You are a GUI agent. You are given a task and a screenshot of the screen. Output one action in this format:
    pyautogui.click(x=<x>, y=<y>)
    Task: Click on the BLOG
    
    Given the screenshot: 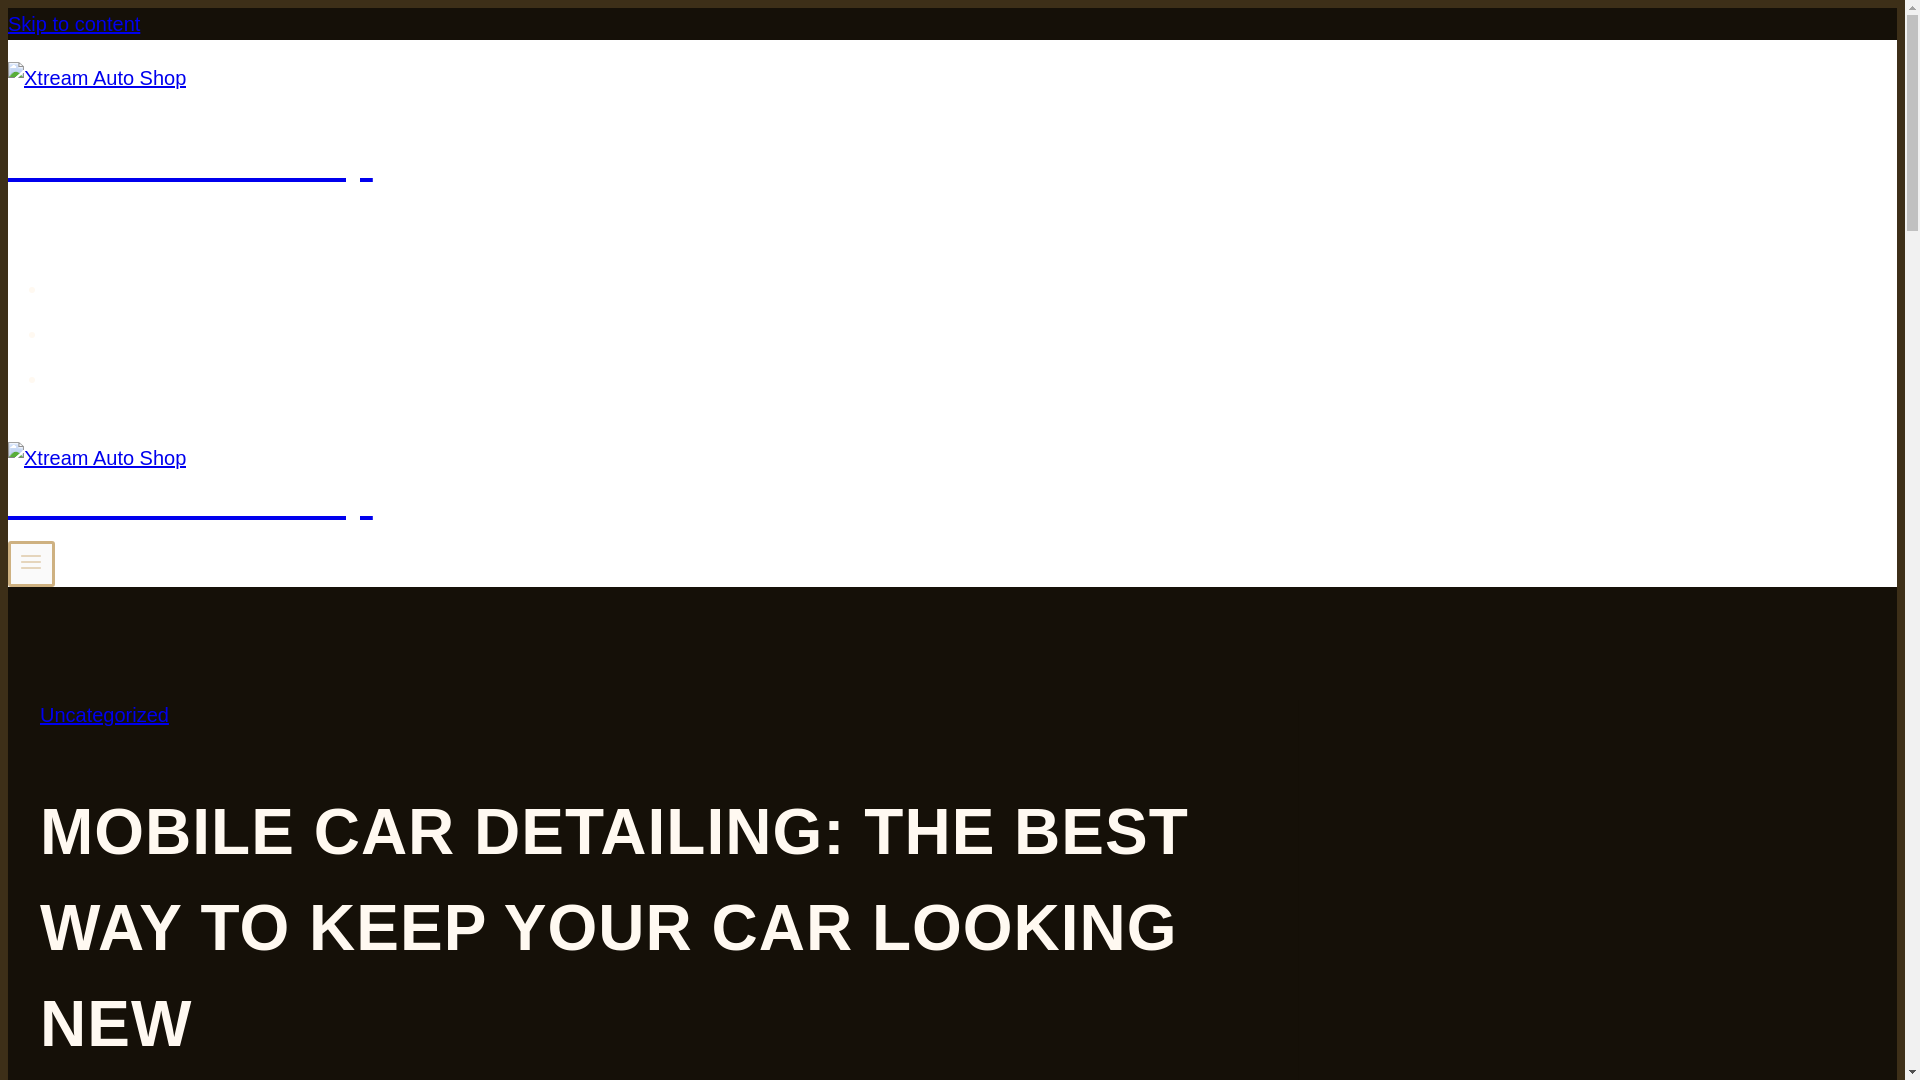 What is the action you would take?
    pyautogui.click(x=108, y=376)
    